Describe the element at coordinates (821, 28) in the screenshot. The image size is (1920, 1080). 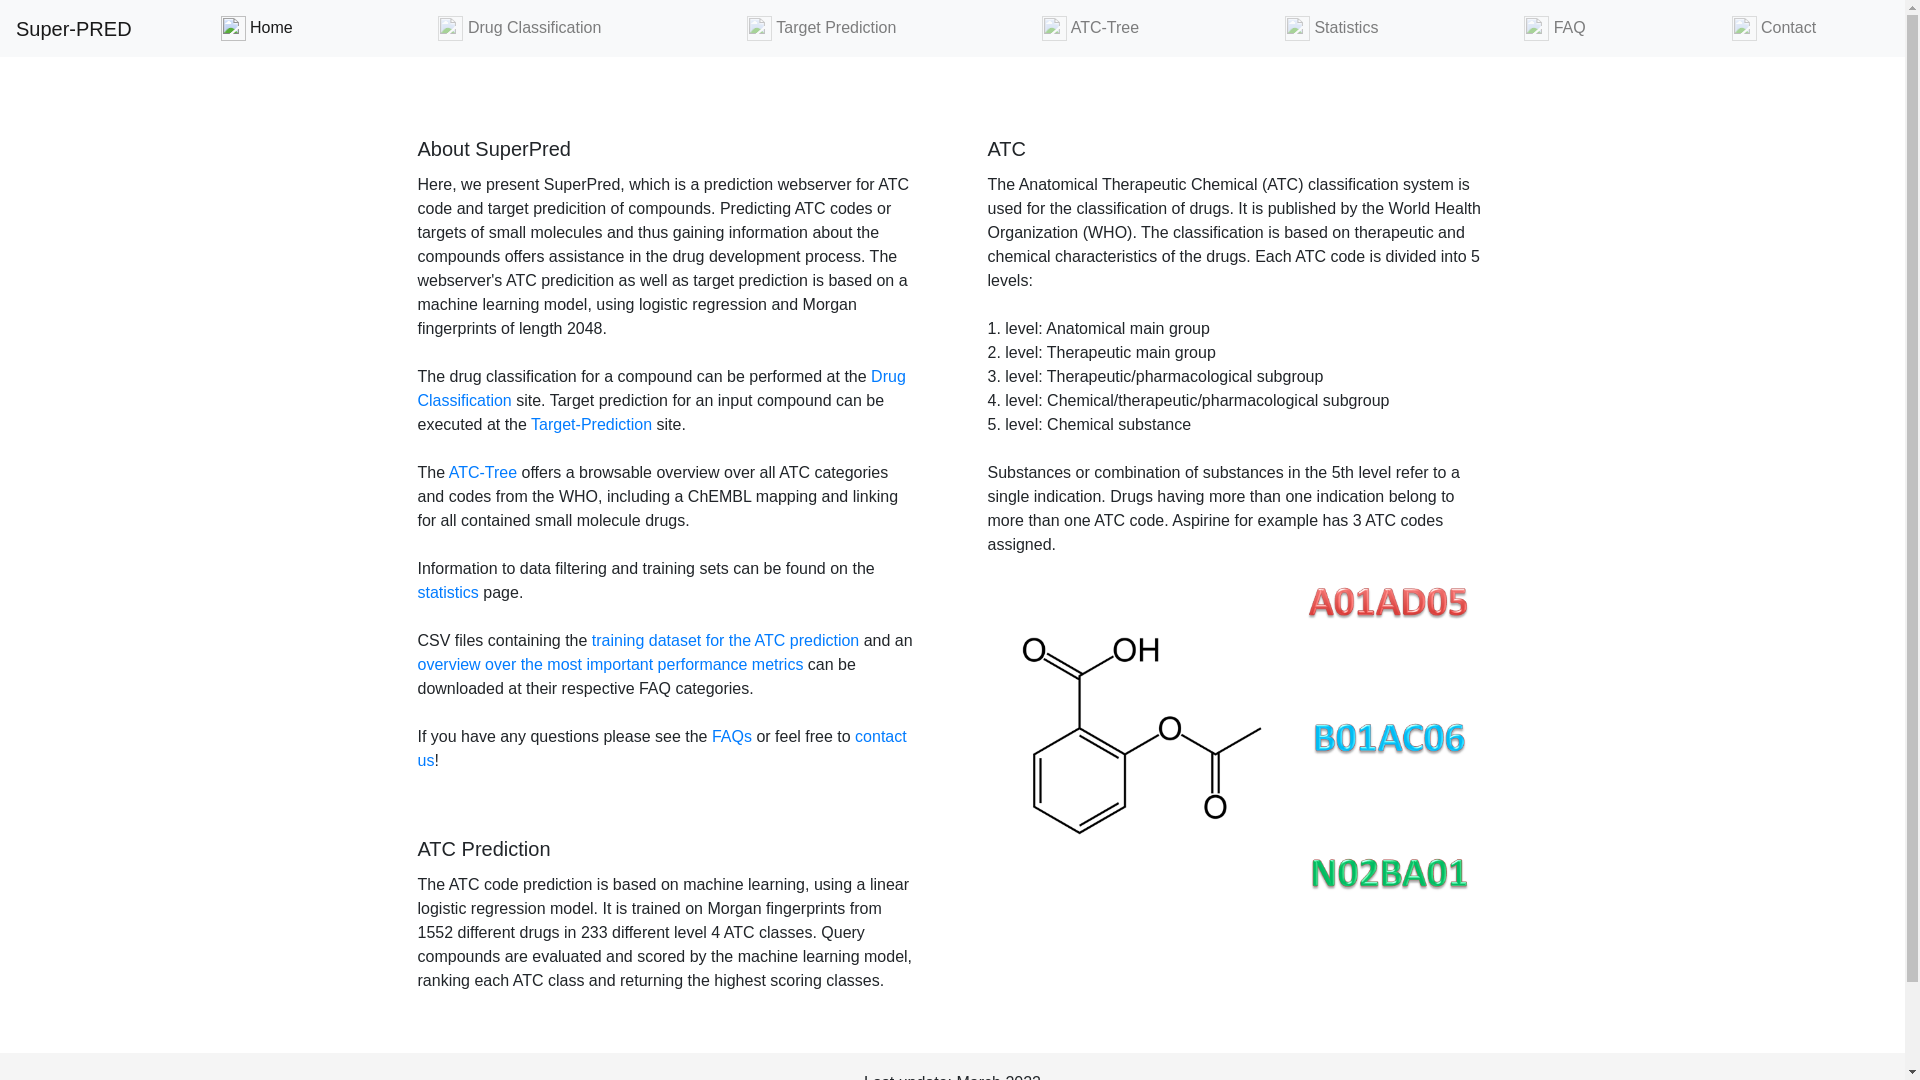
I see `Target Prediction` at that location.